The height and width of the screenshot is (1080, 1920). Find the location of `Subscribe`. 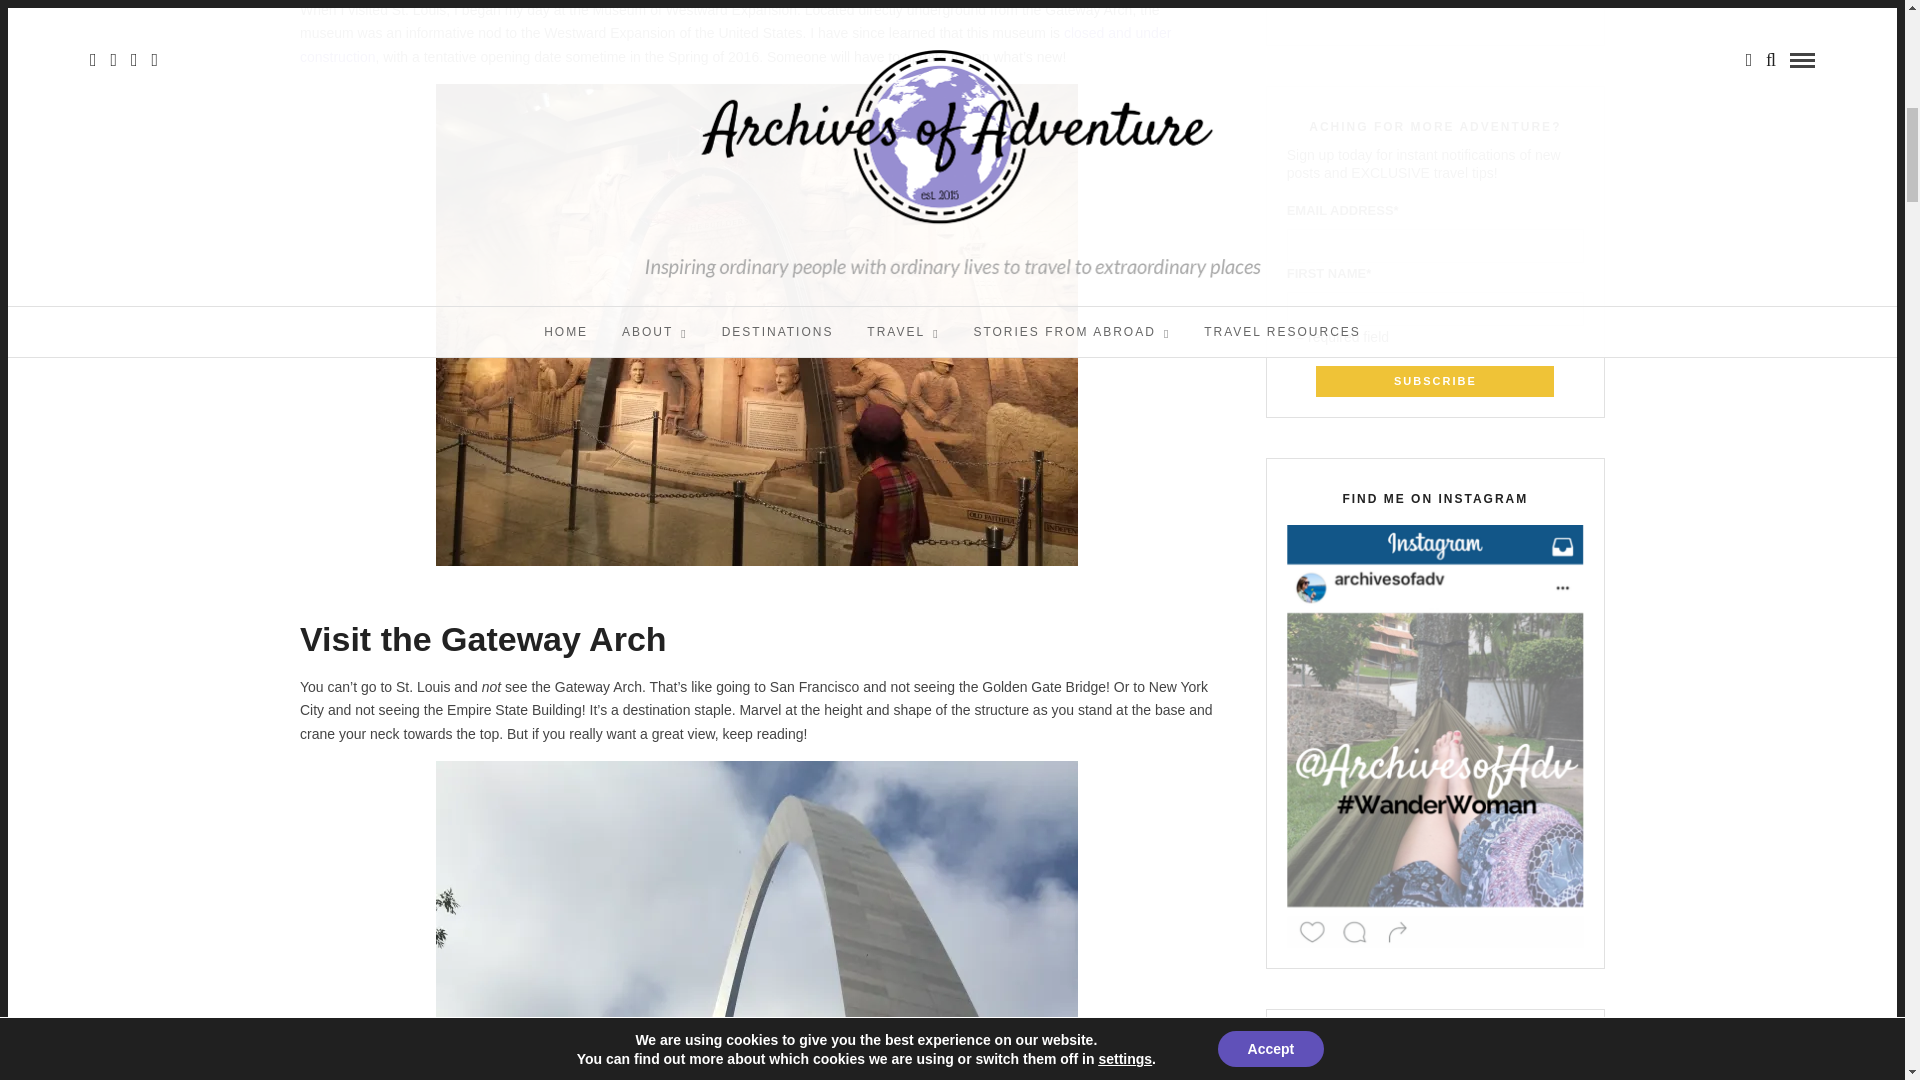

Subscribe is located at coordinates (1434, 382).